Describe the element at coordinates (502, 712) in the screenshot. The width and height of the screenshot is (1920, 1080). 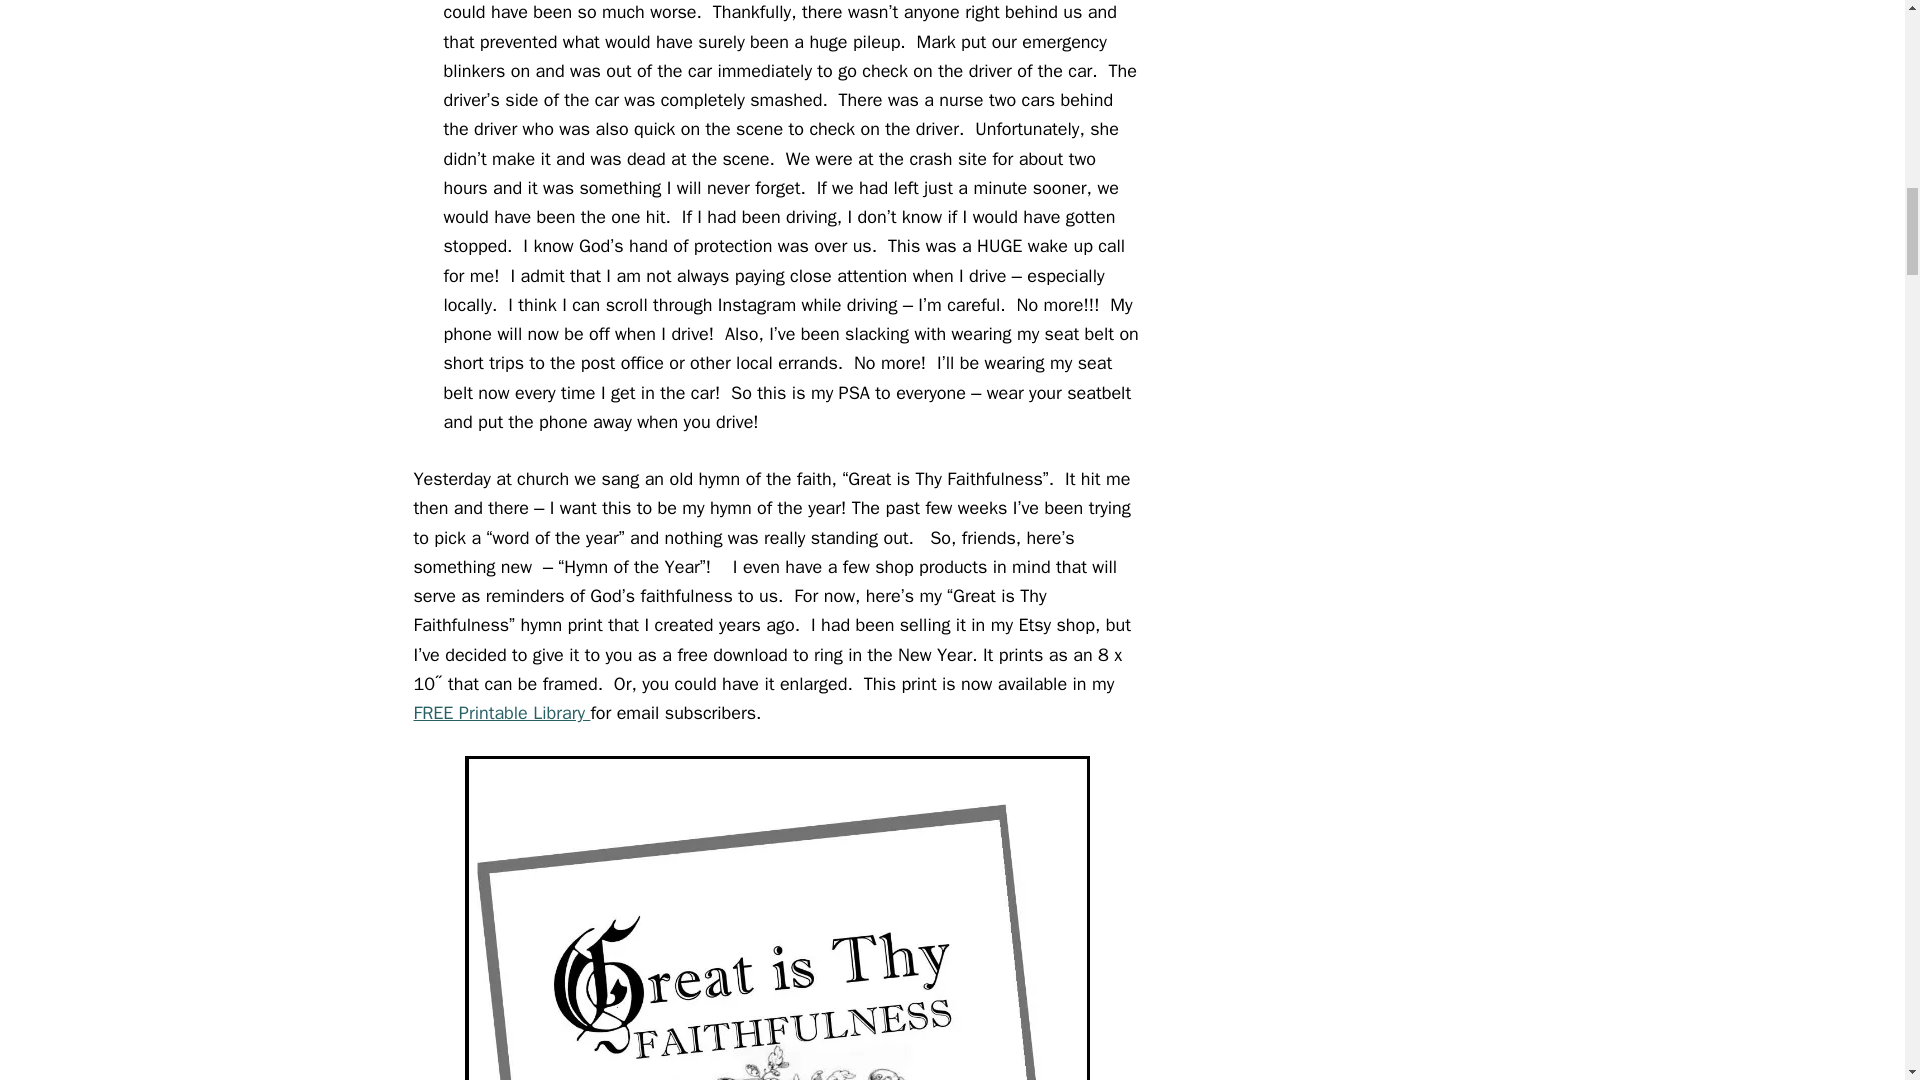
I see `FREE Printable Library` at that location.